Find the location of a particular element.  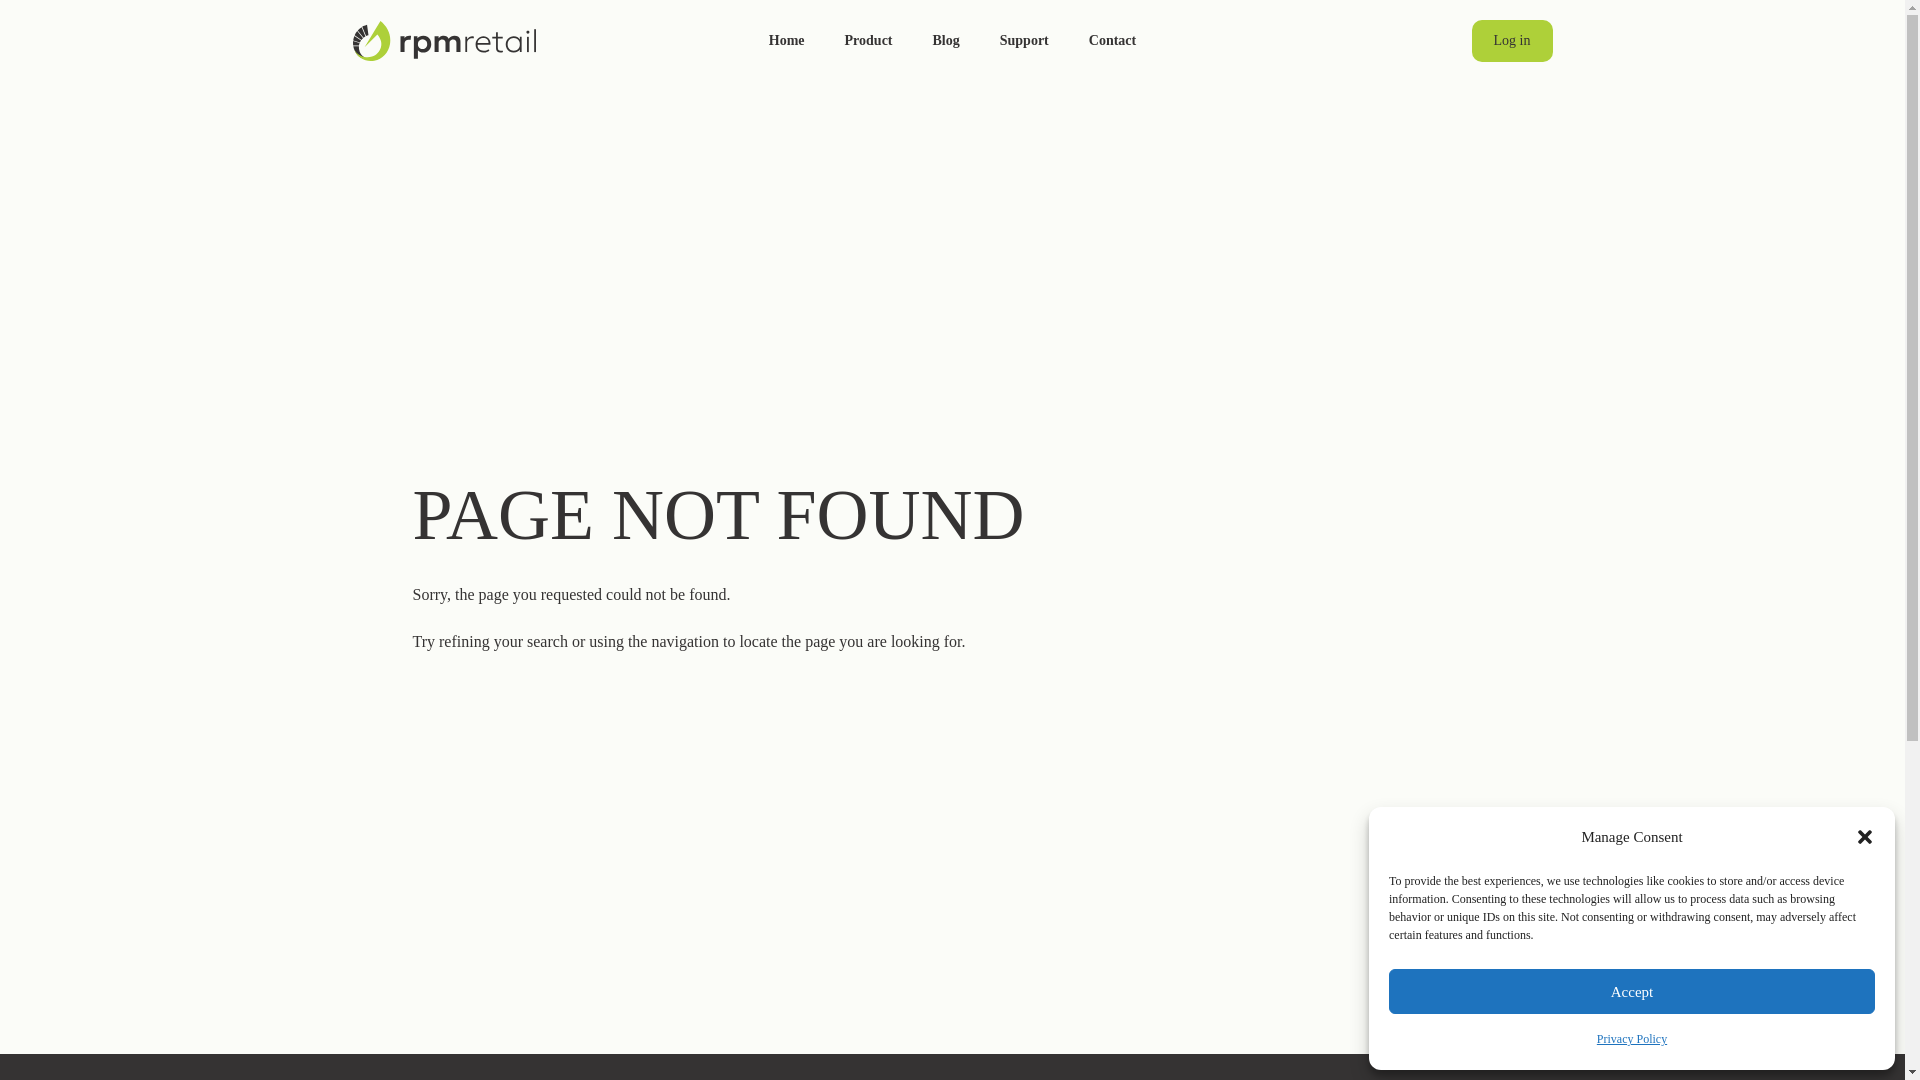

Home is located at coordinates (786, 44).